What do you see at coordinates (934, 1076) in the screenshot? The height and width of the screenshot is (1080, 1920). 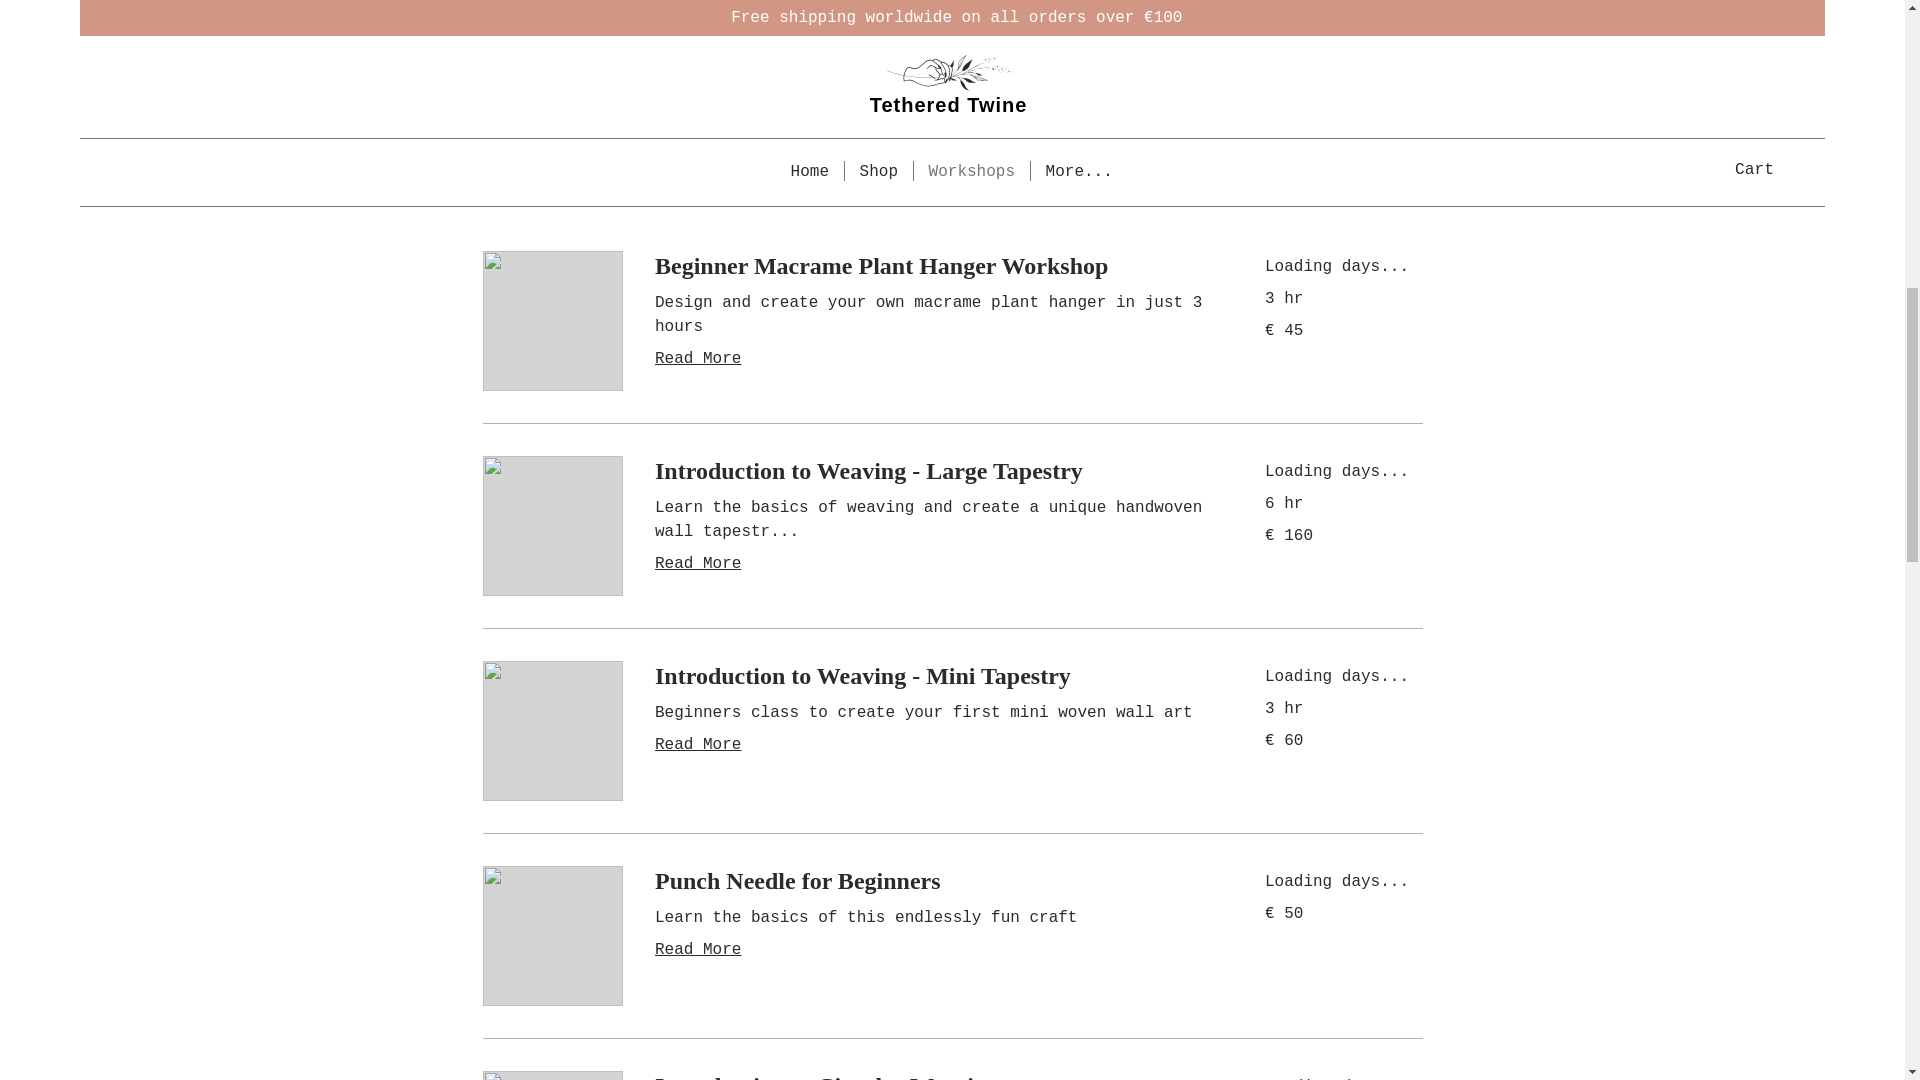 I see `Introduction to Circular Weaving` at bounding box center [934, 1076].